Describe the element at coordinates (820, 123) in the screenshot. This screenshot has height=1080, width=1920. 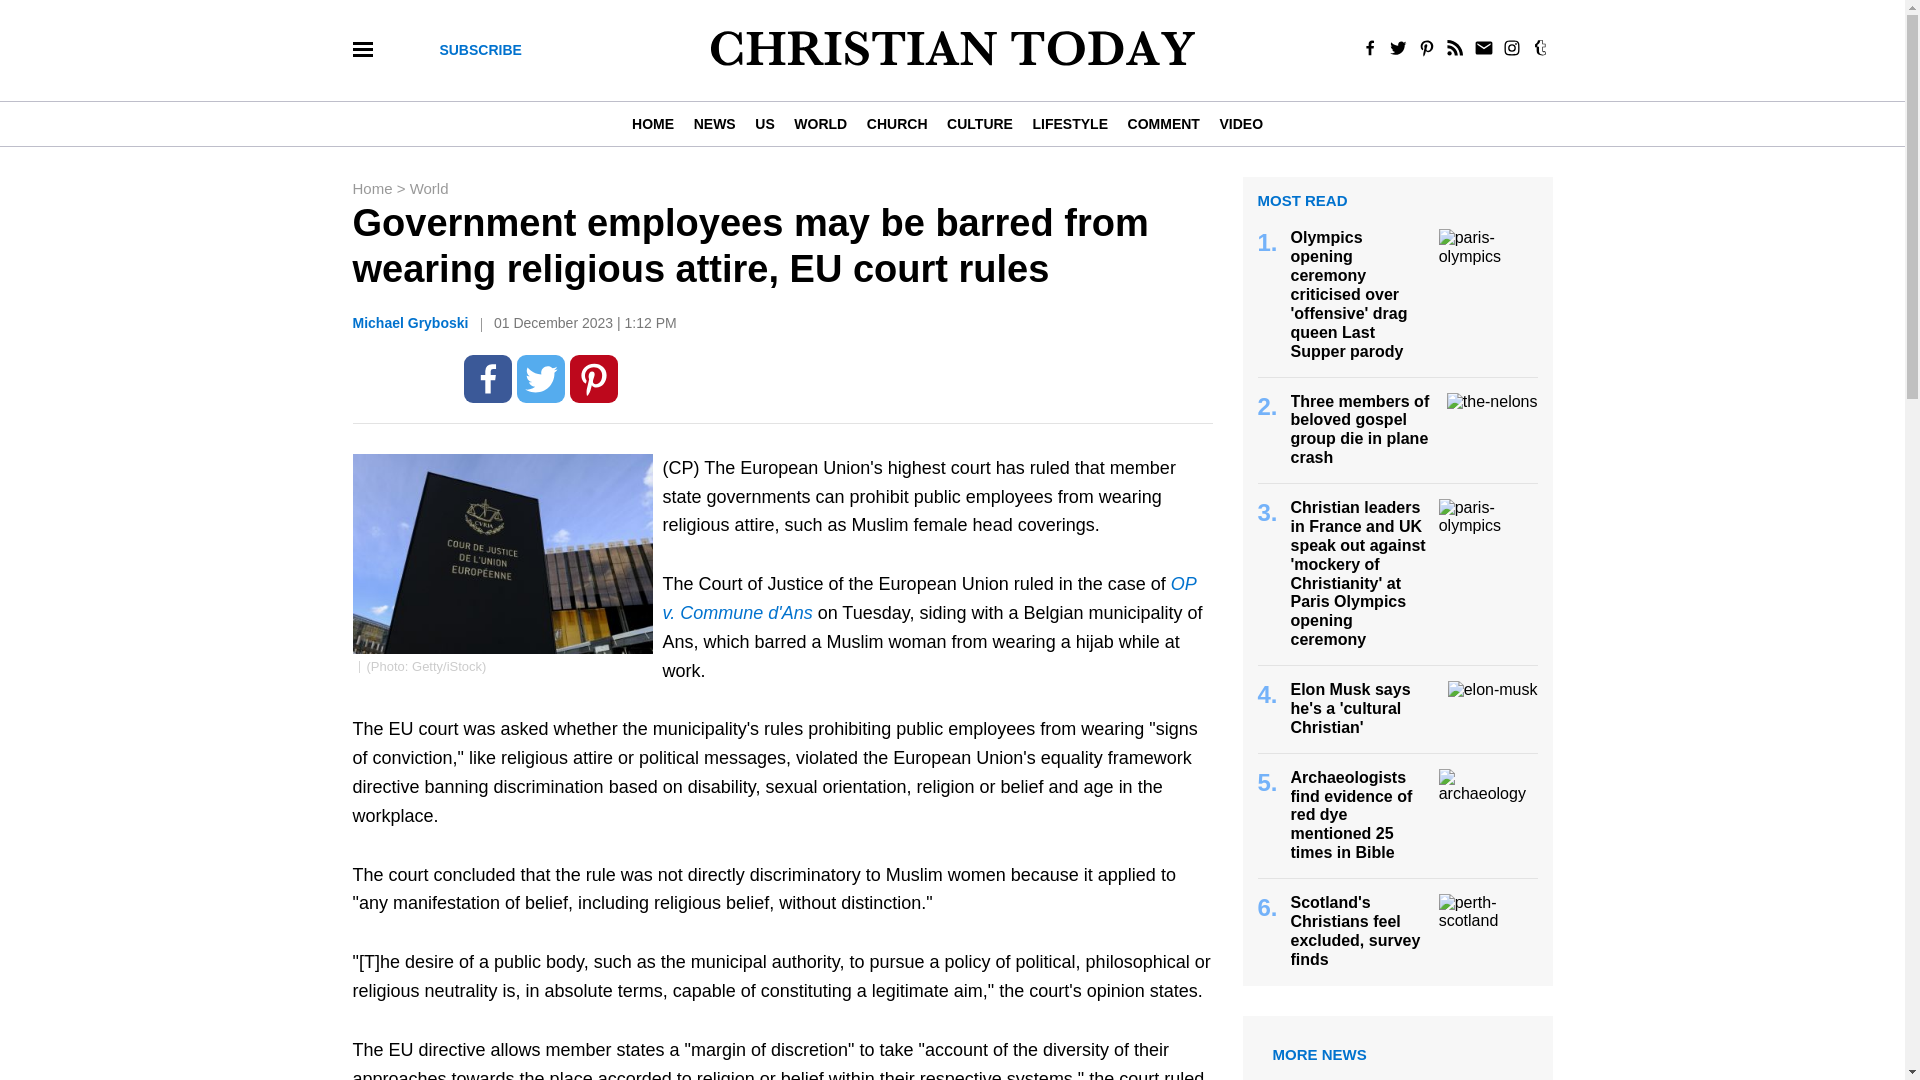
I see `WORLD` at that location.